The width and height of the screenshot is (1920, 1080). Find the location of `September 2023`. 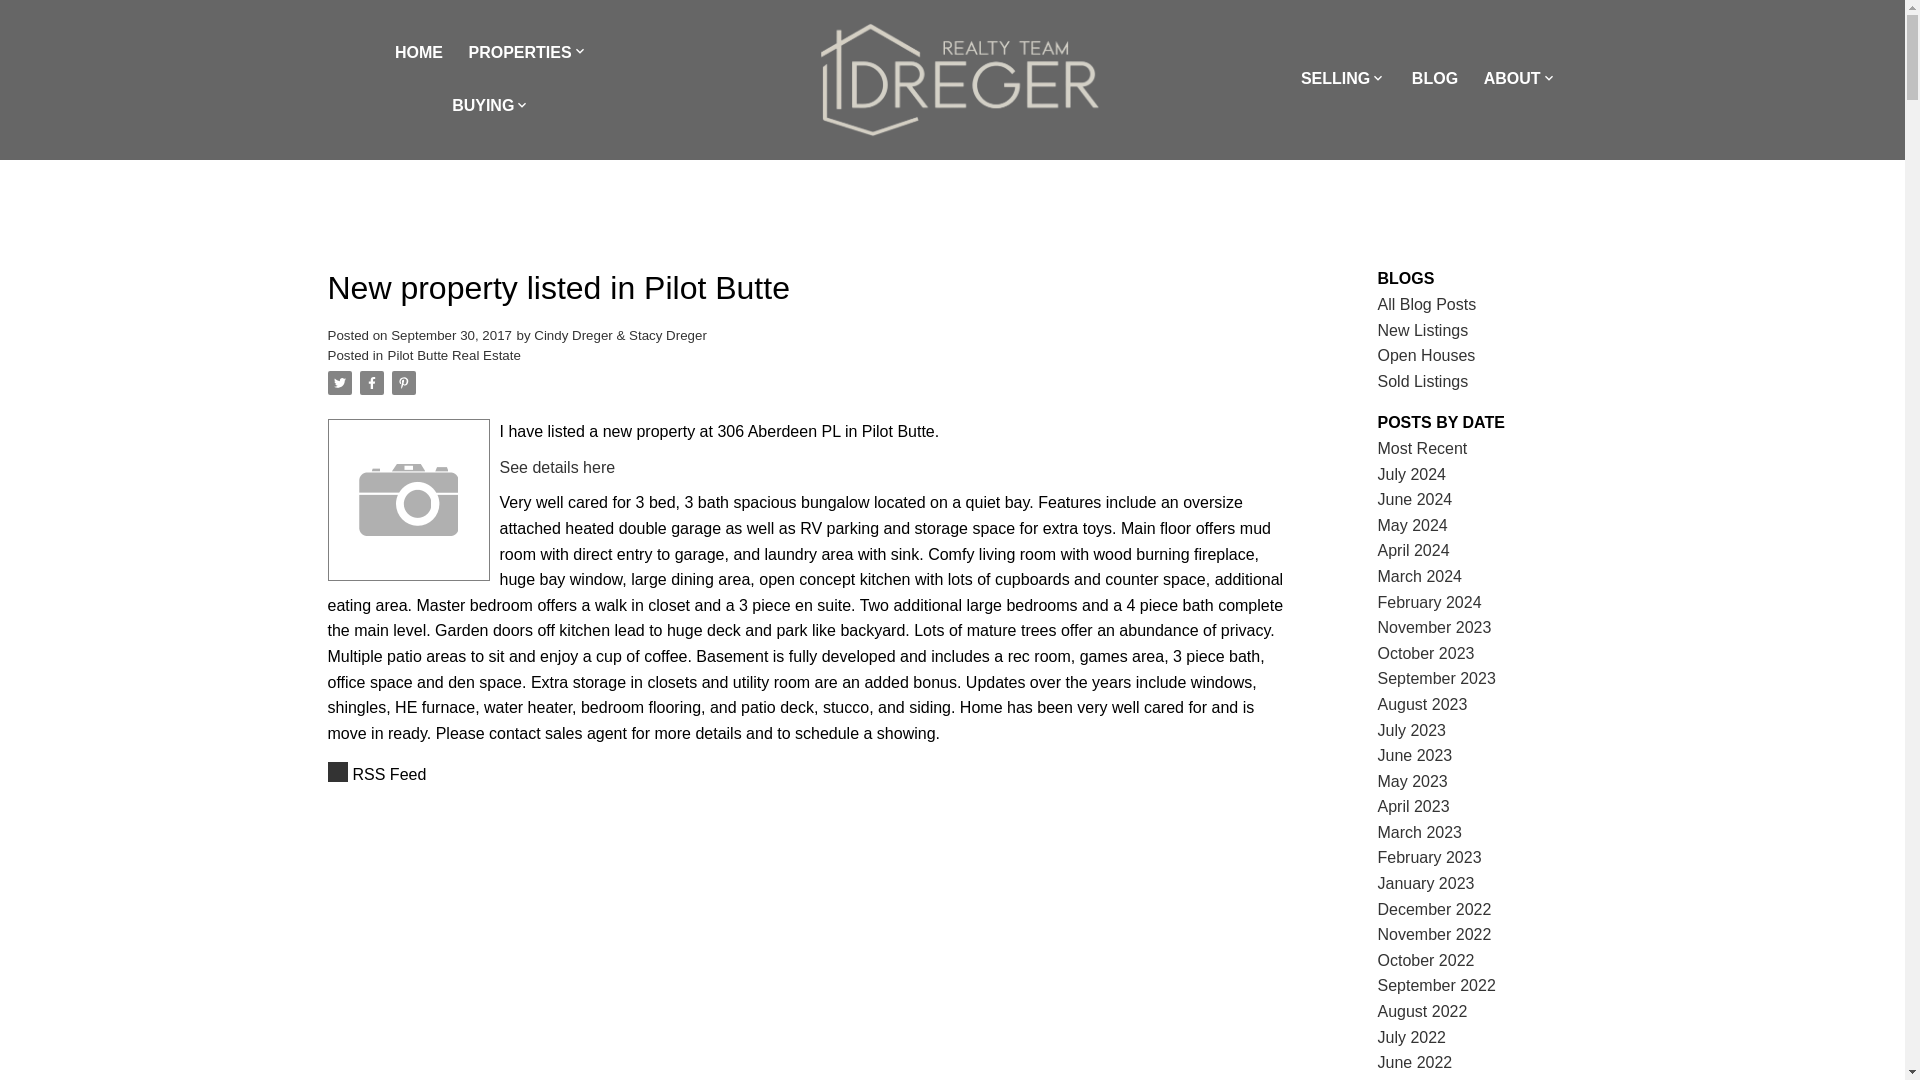

September 2023 is located at coordinates (1436, 678).